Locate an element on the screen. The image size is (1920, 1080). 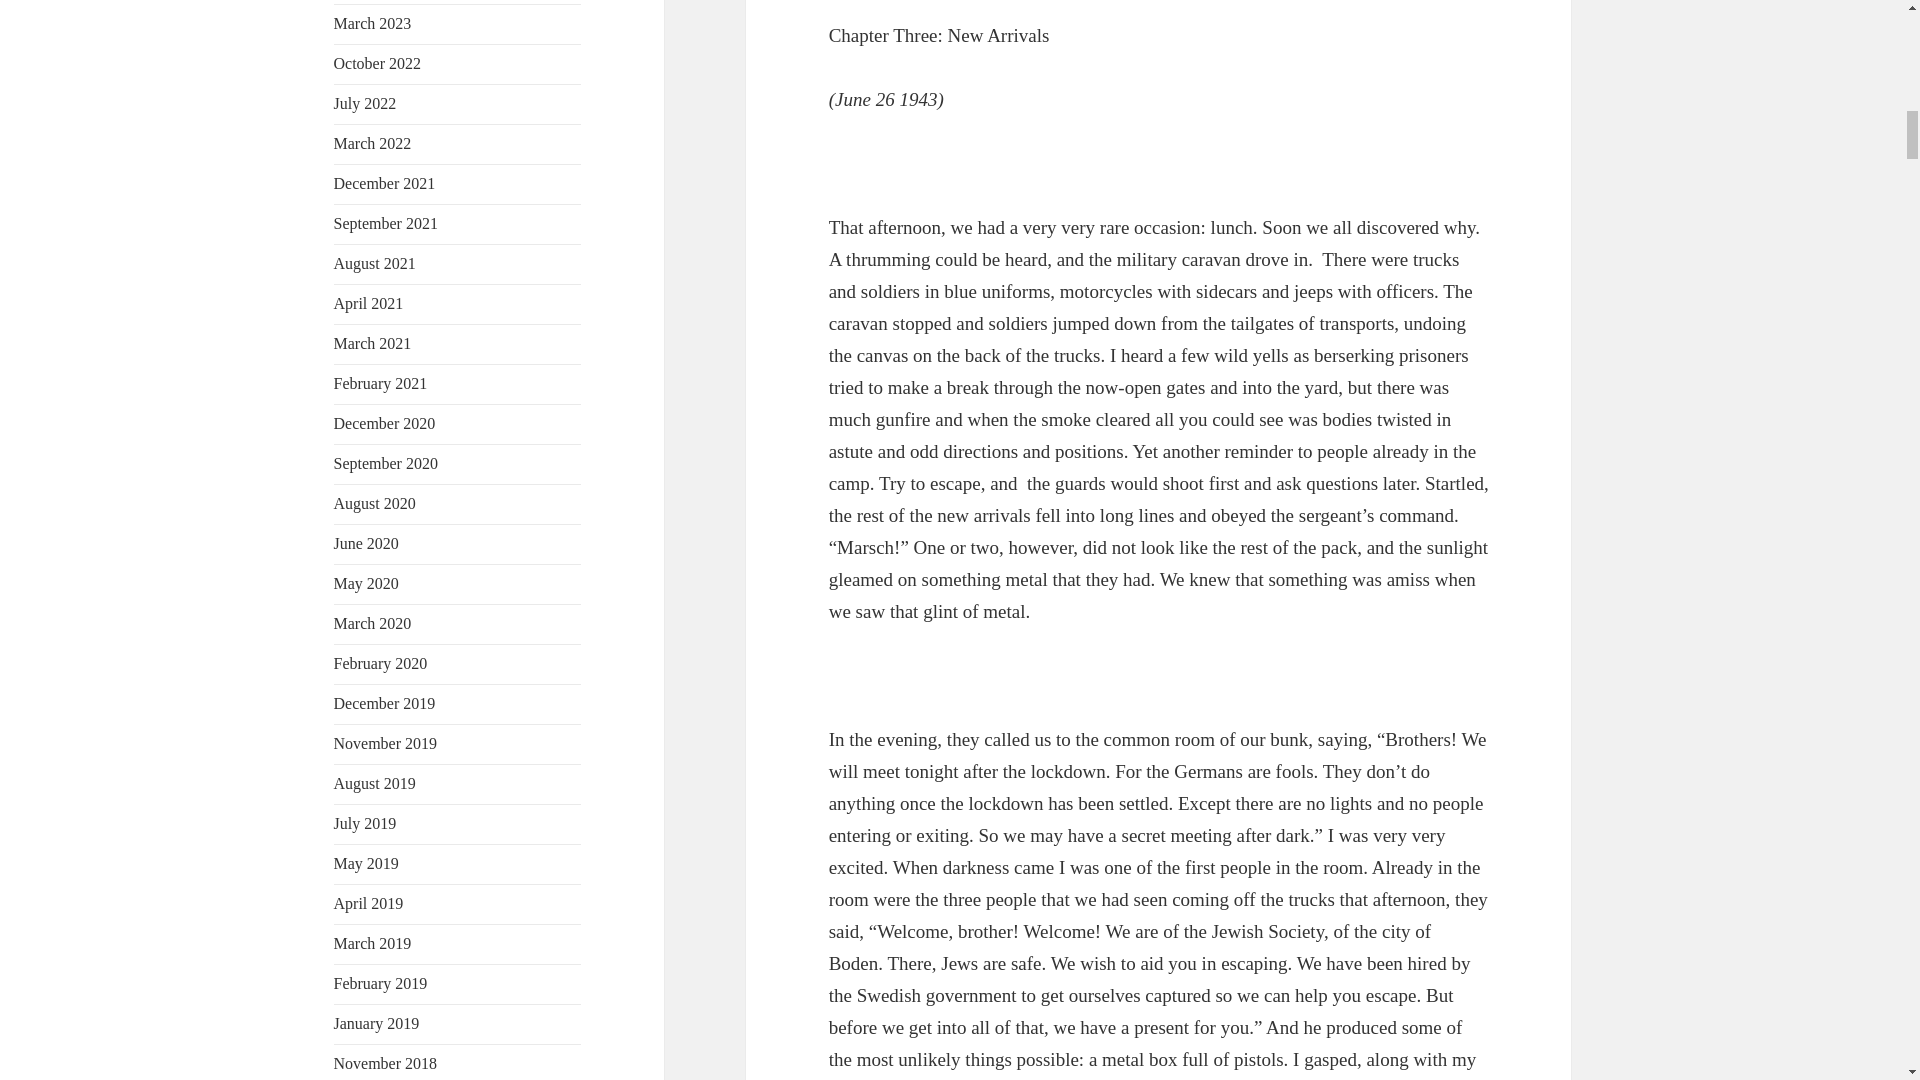
December 2020 is located at coordinates (384, 423).